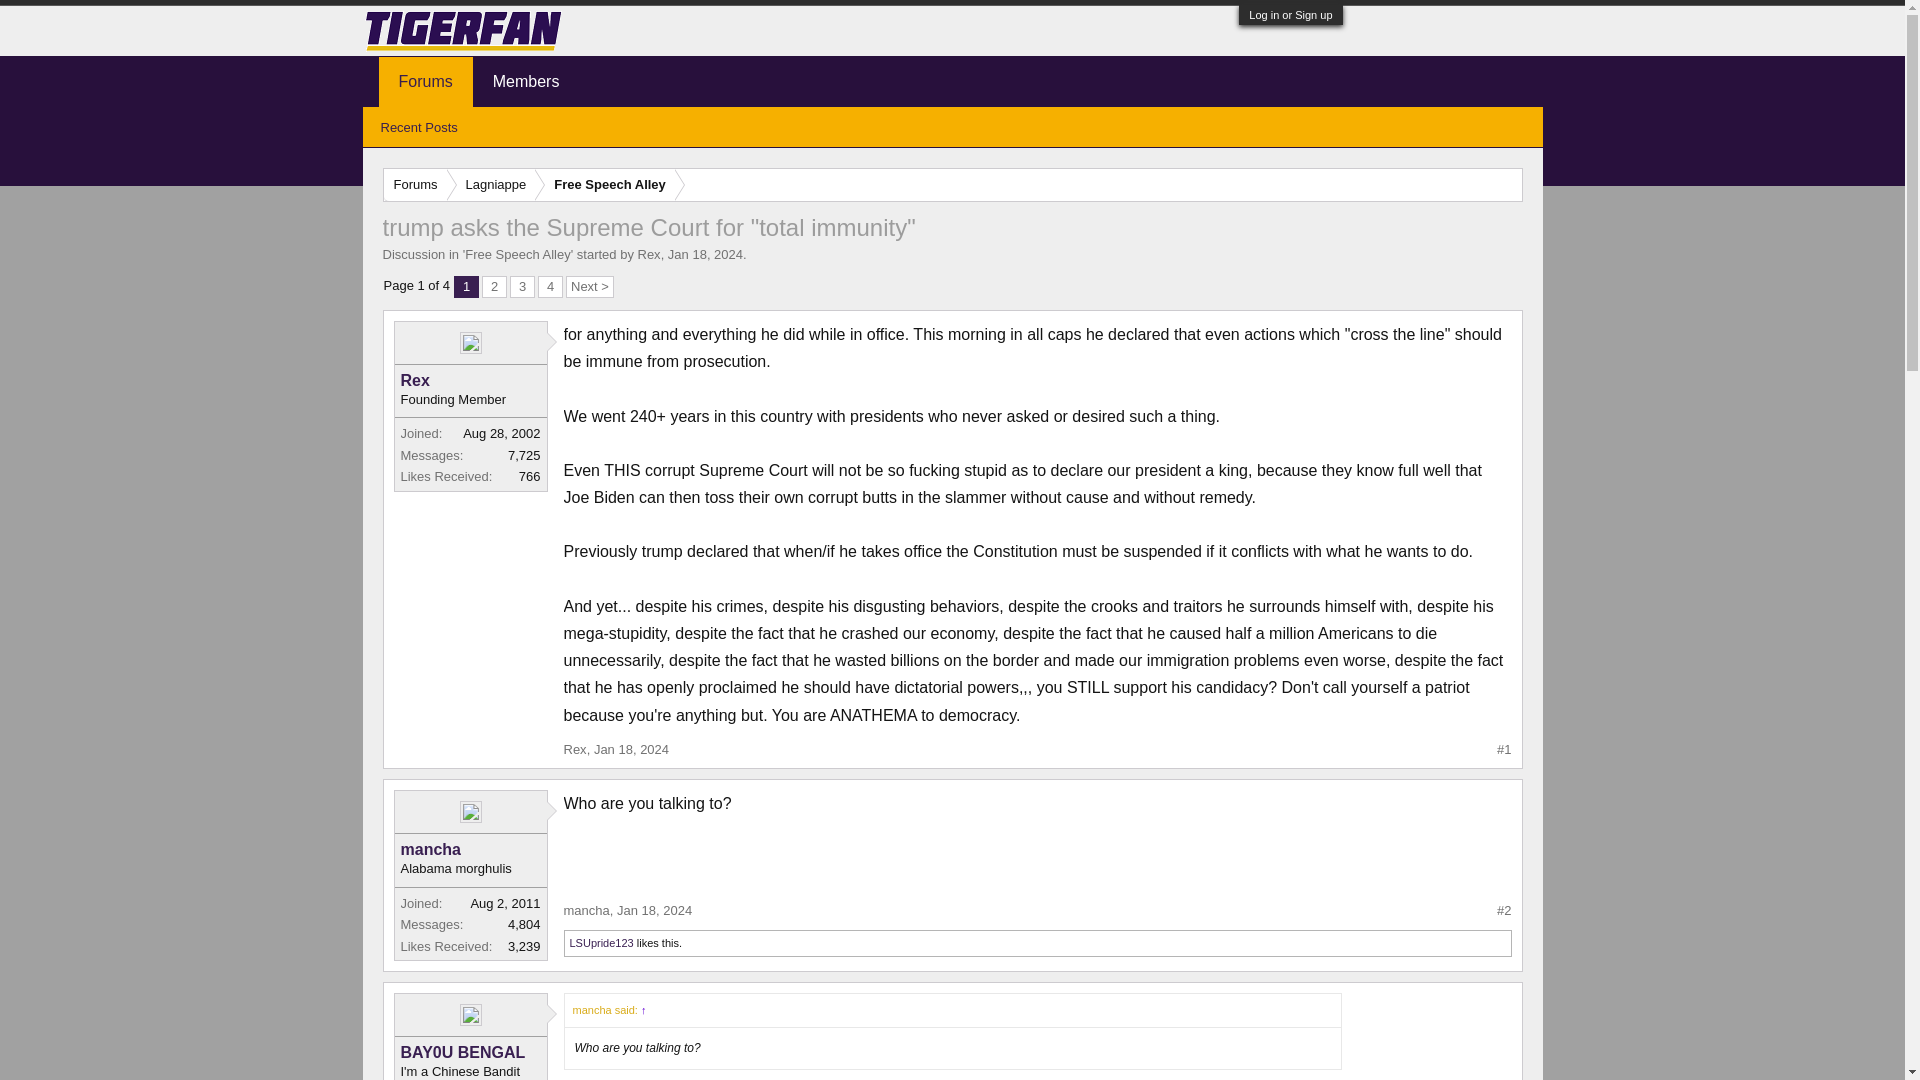 The image size is (1920, 1080). Describe the element at coordinates (654, 910) in the screenshot. I see `Jan 18, 2024` at that location.